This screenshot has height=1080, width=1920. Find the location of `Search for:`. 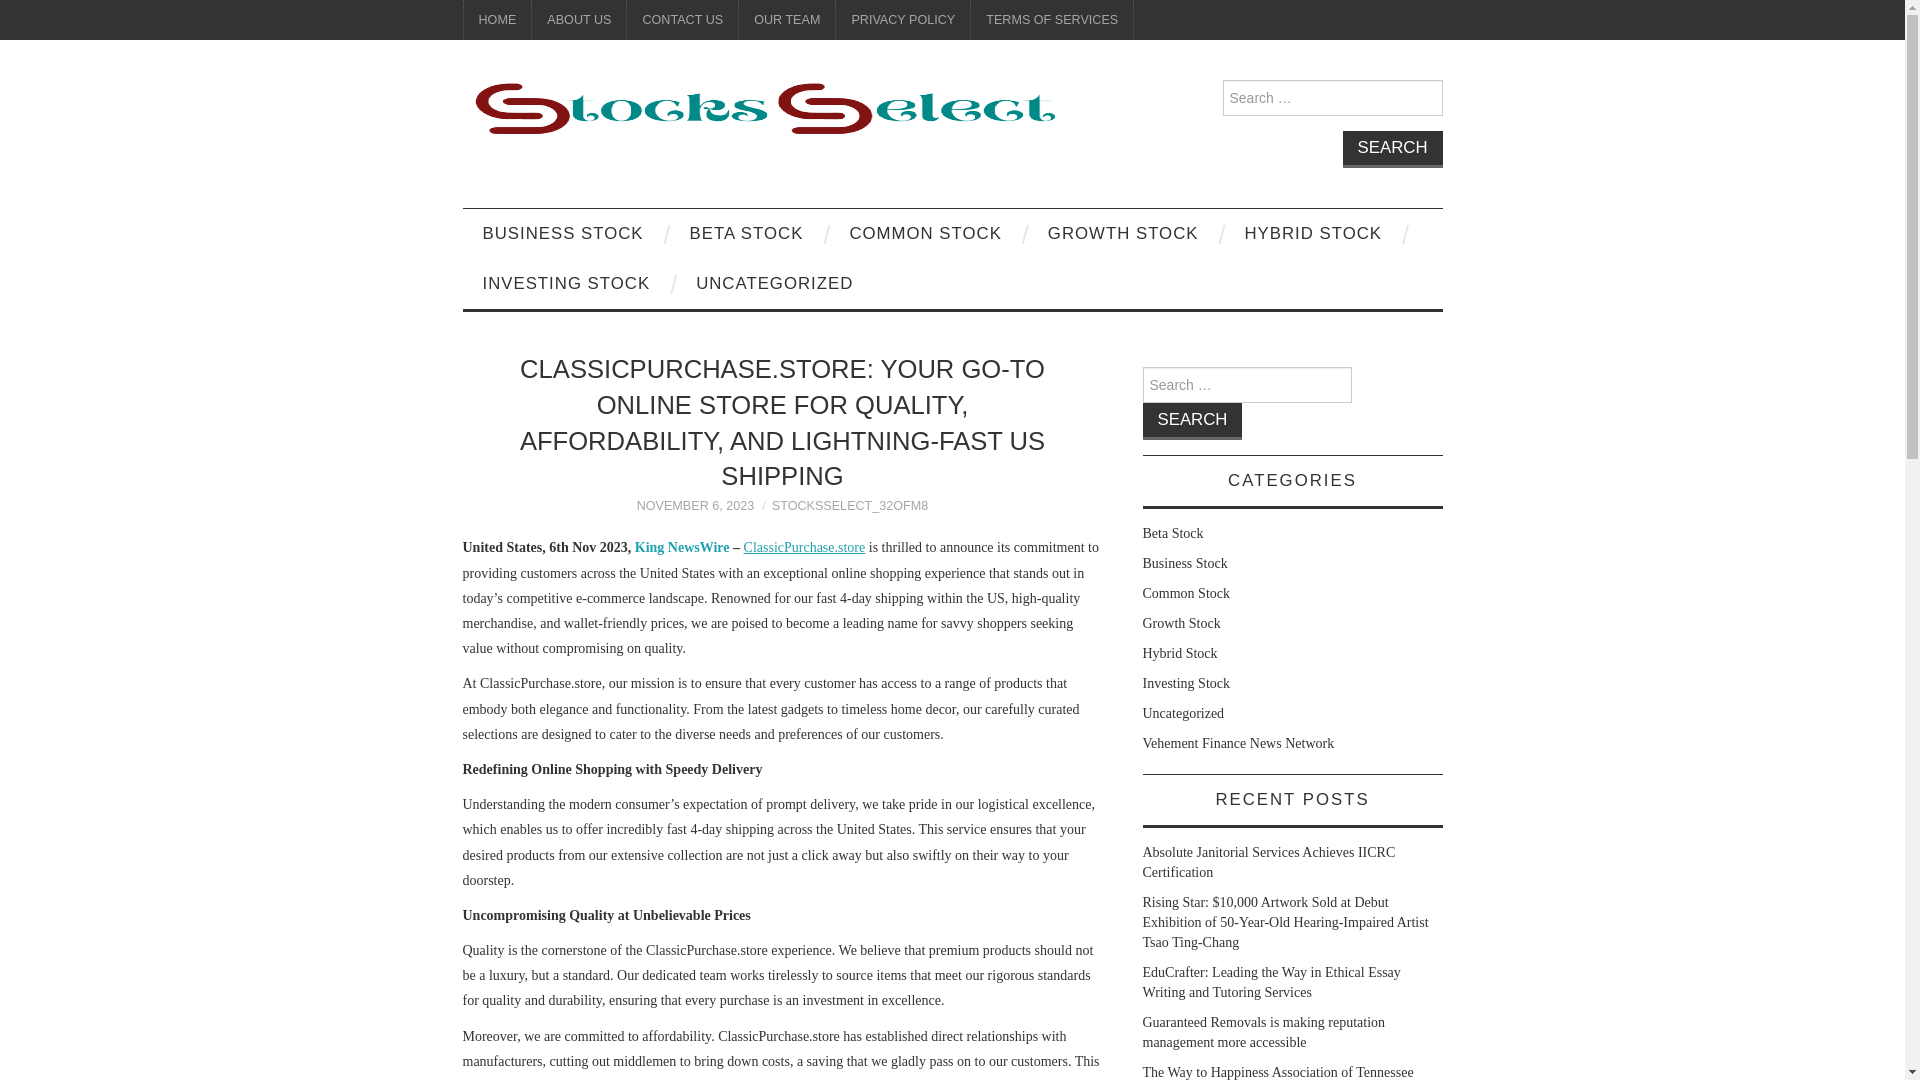

Search for: is located at coordinates (1331, 97).